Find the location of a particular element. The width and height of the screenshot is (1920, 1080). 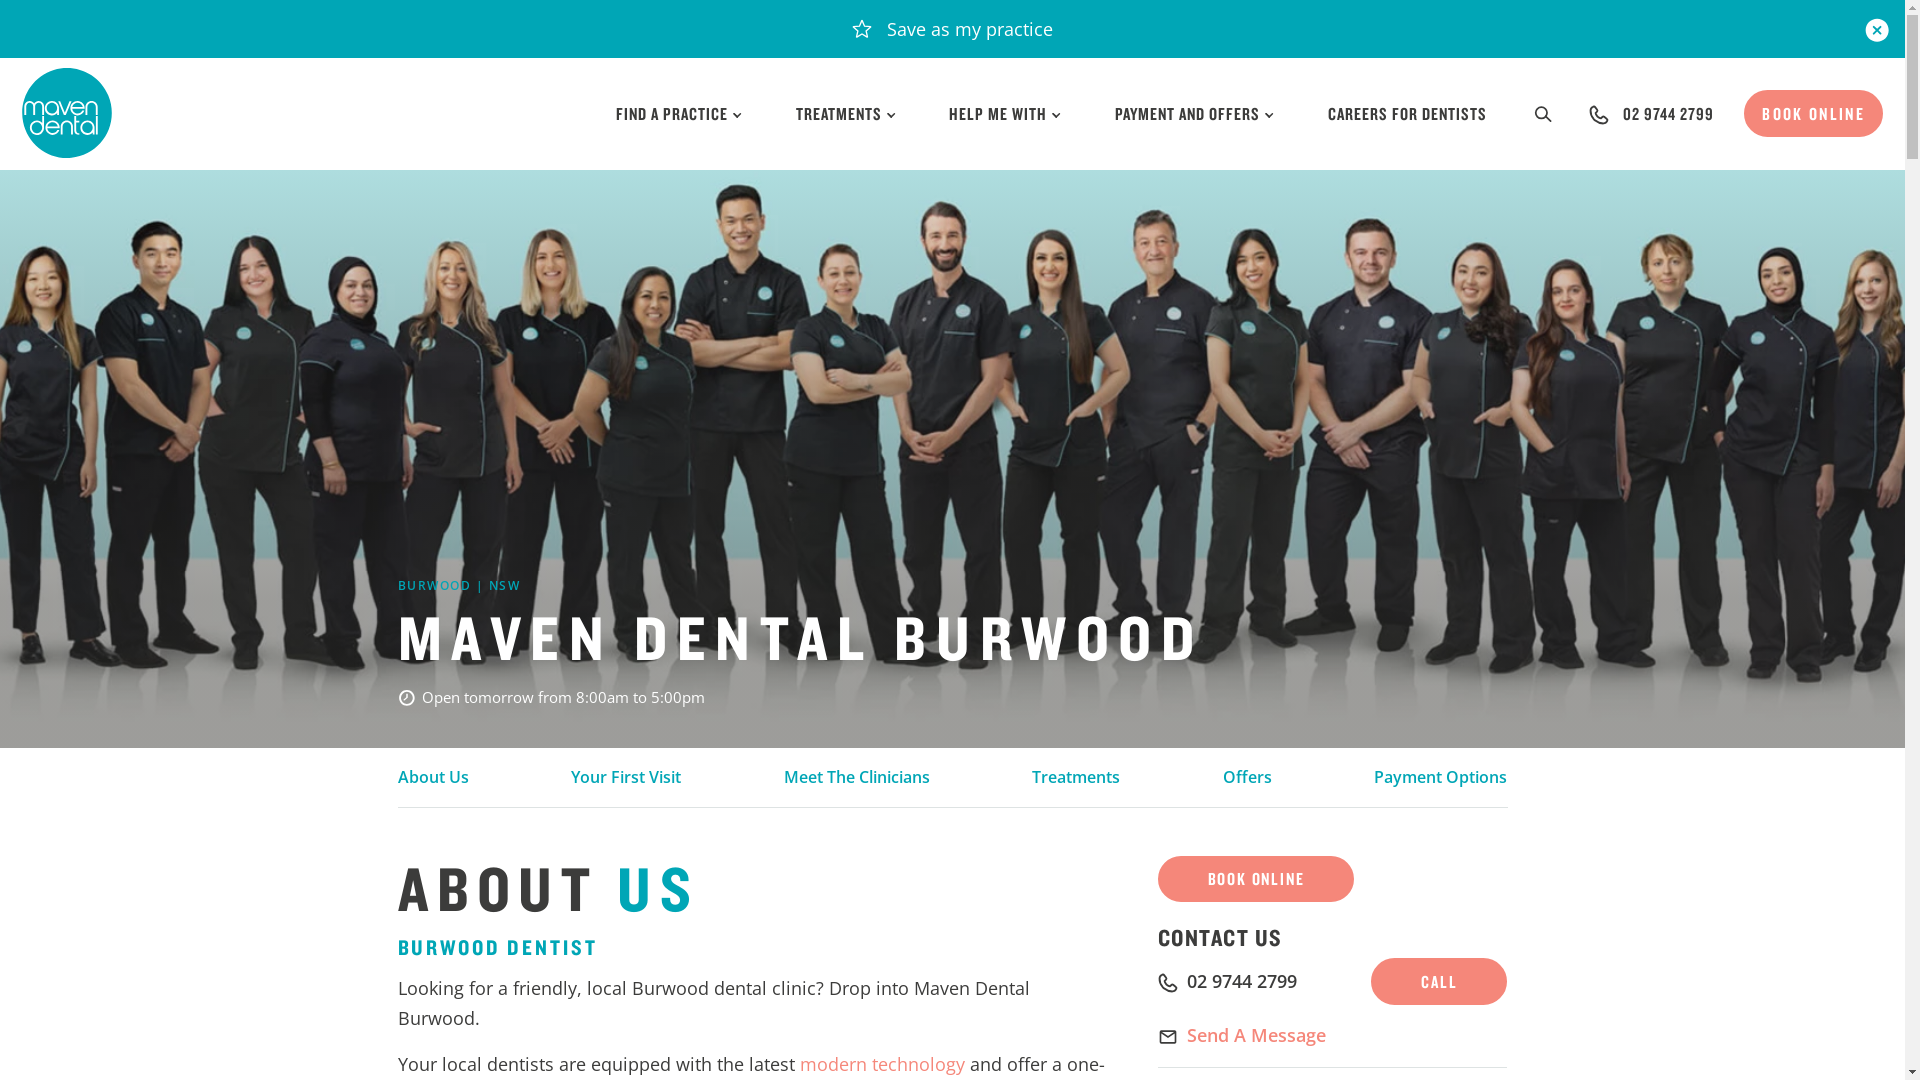

BOOK ONLINE is located at coordinates (1256, 880).